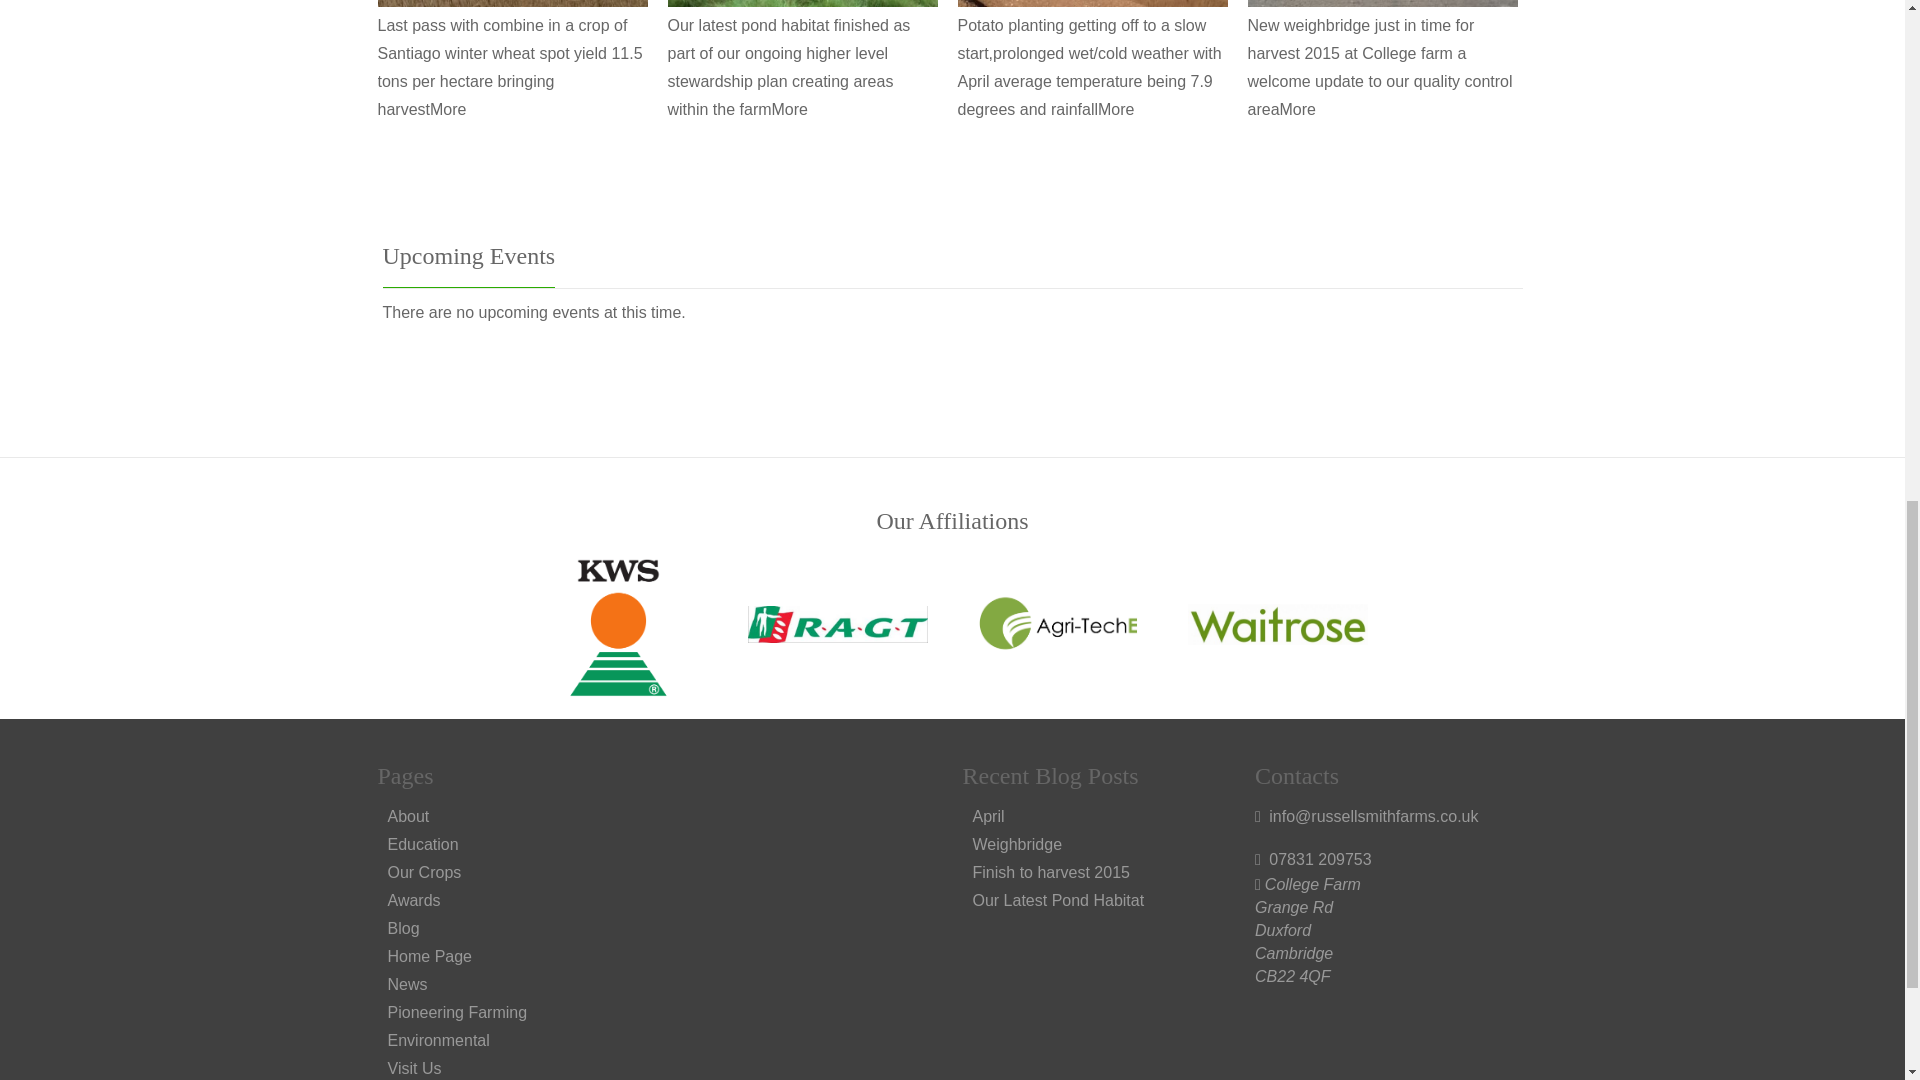  Describe the element at coordinates (1278, 624) in the screenshot. I see `Waitrose` at that location.